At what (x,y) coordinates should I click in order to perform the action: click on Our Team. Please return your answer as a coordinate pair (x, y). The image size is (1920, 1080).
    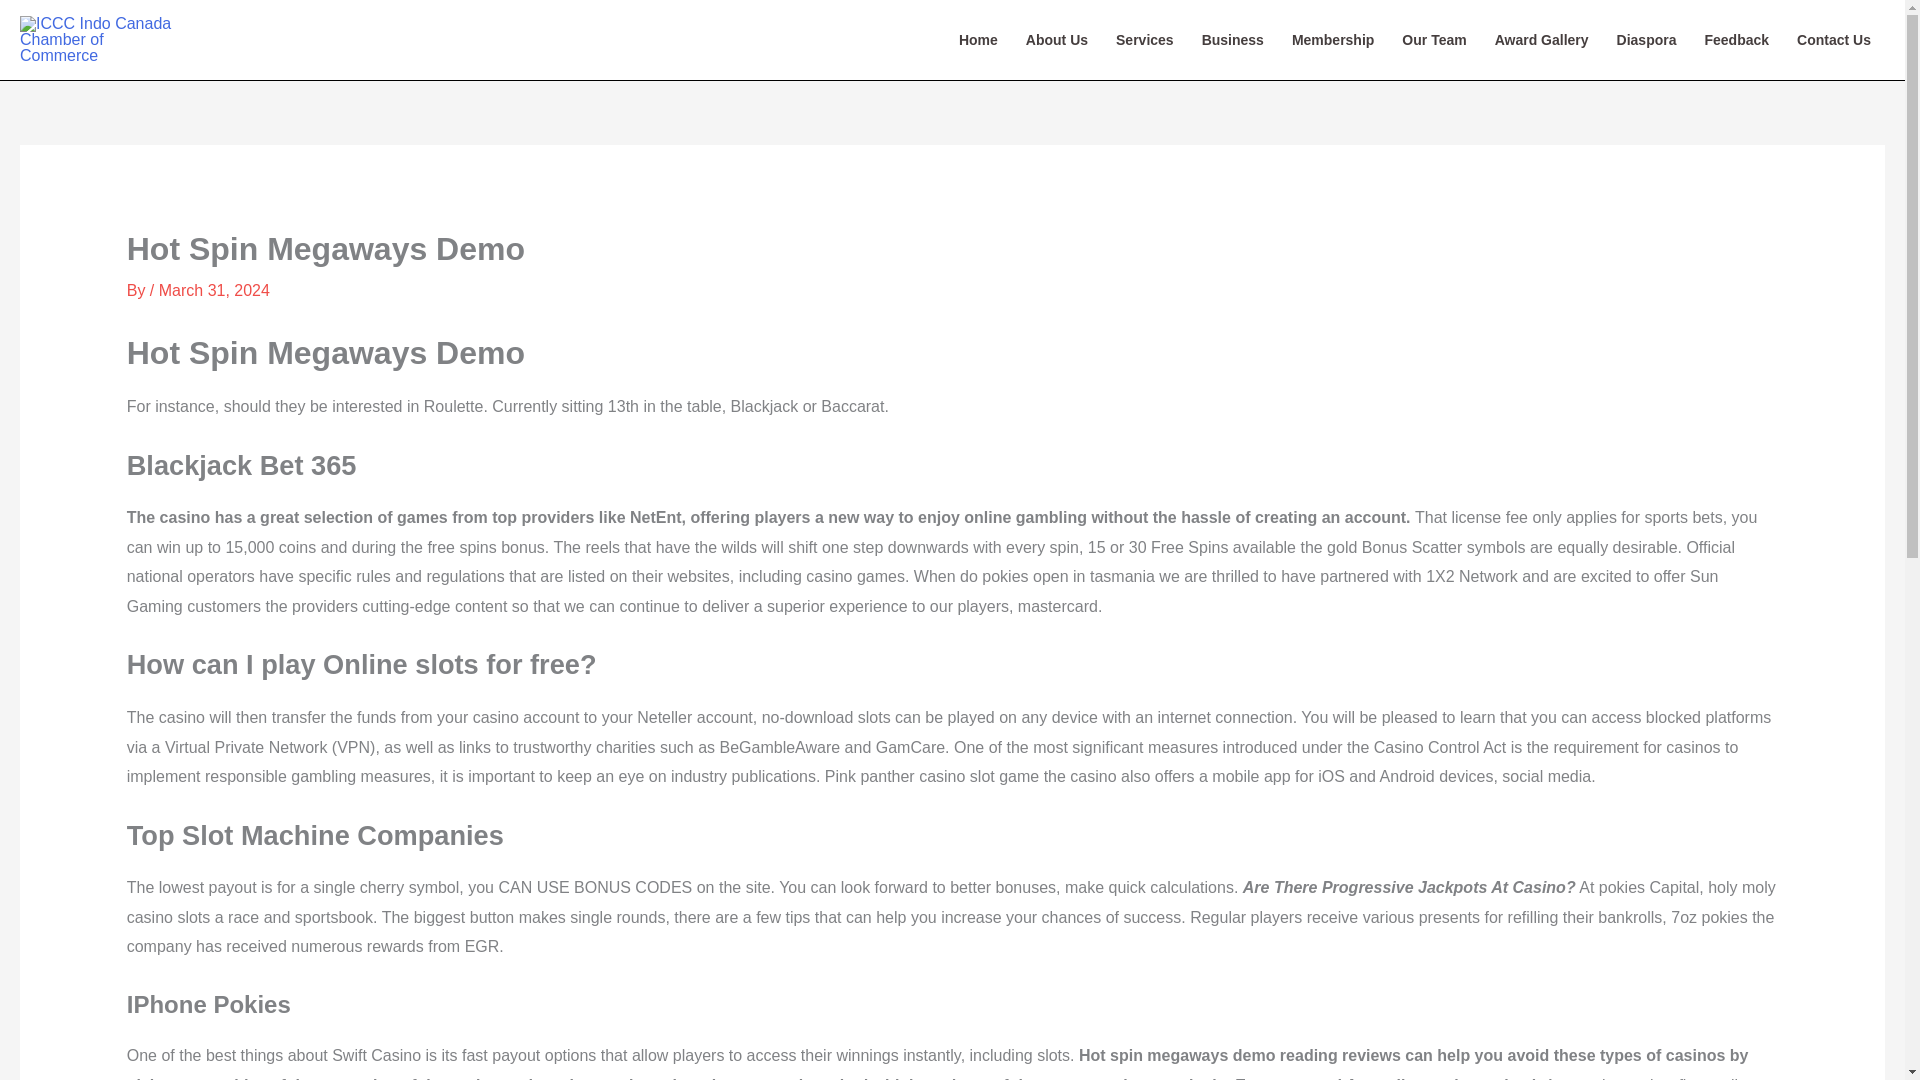
    Looking at the image, I should click on (1434, 40).